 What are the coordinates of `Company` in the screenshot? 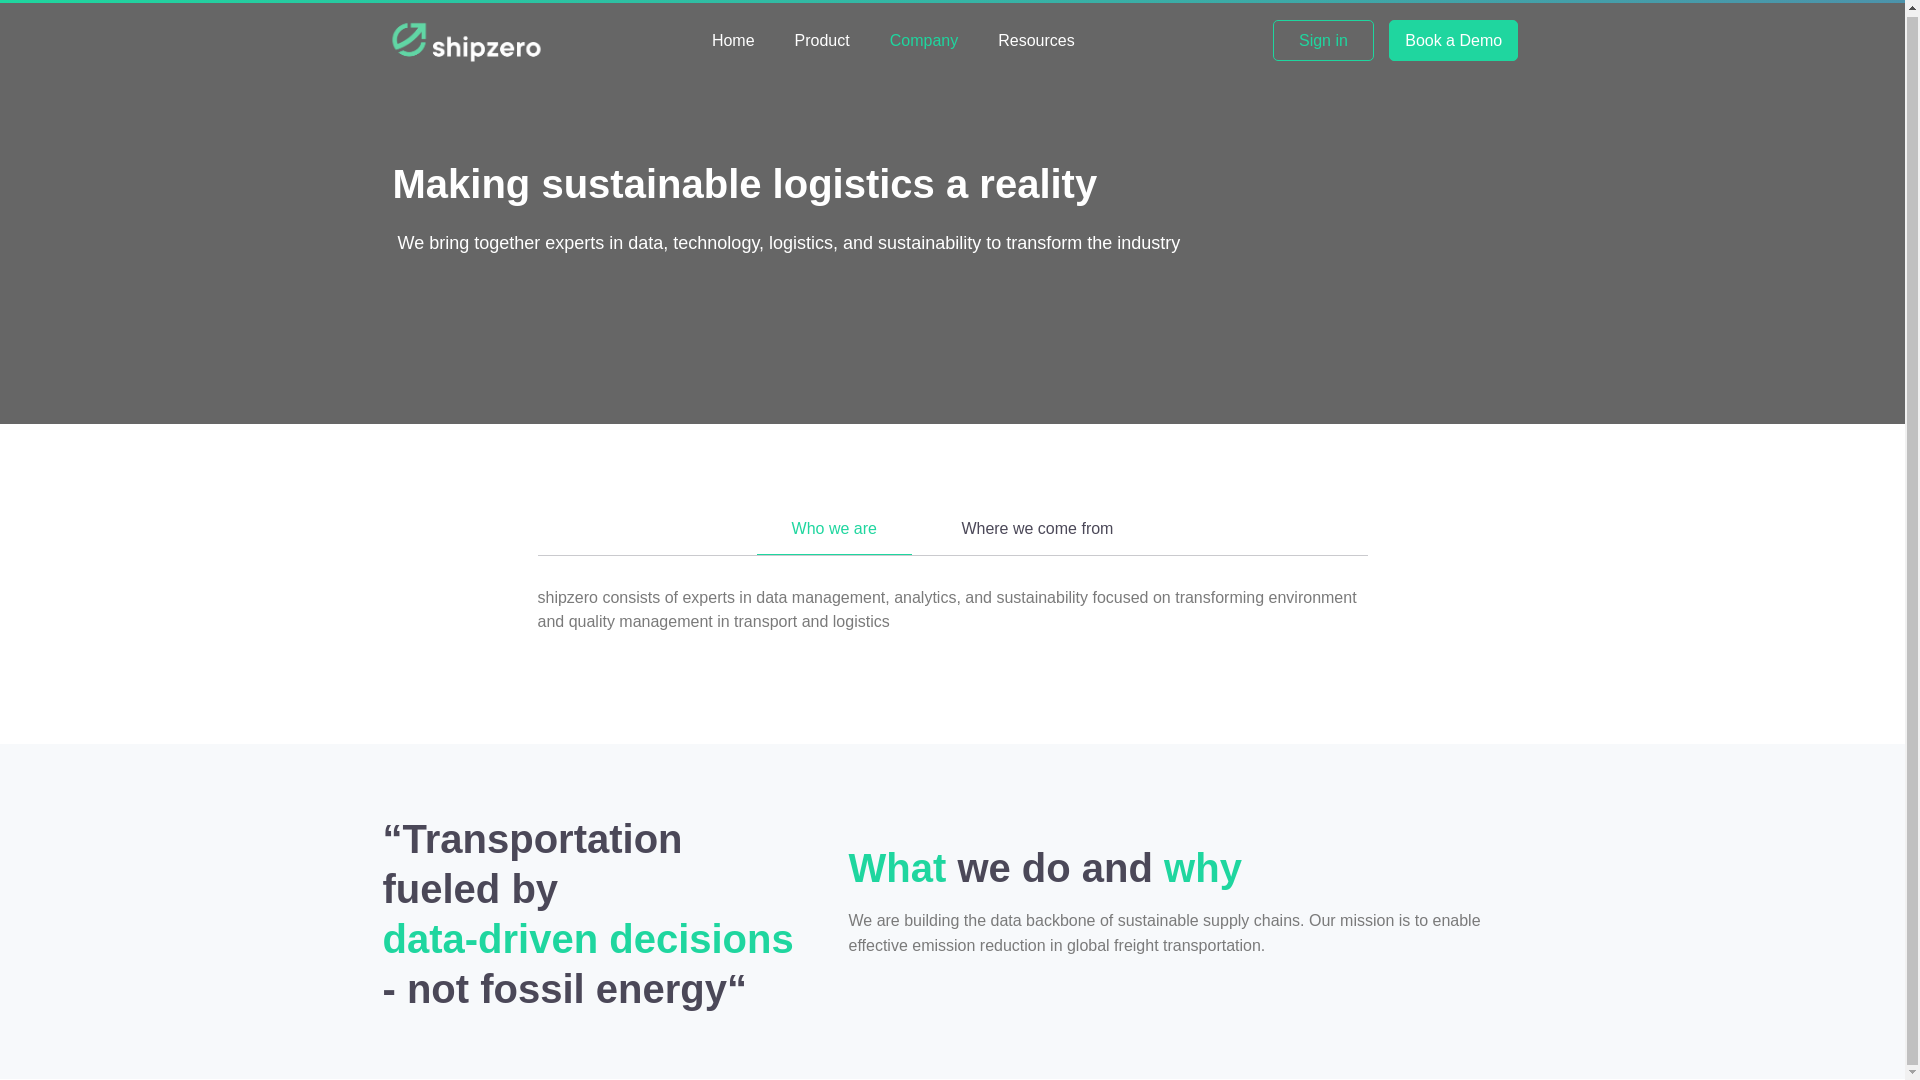 It's located at (923, 40).